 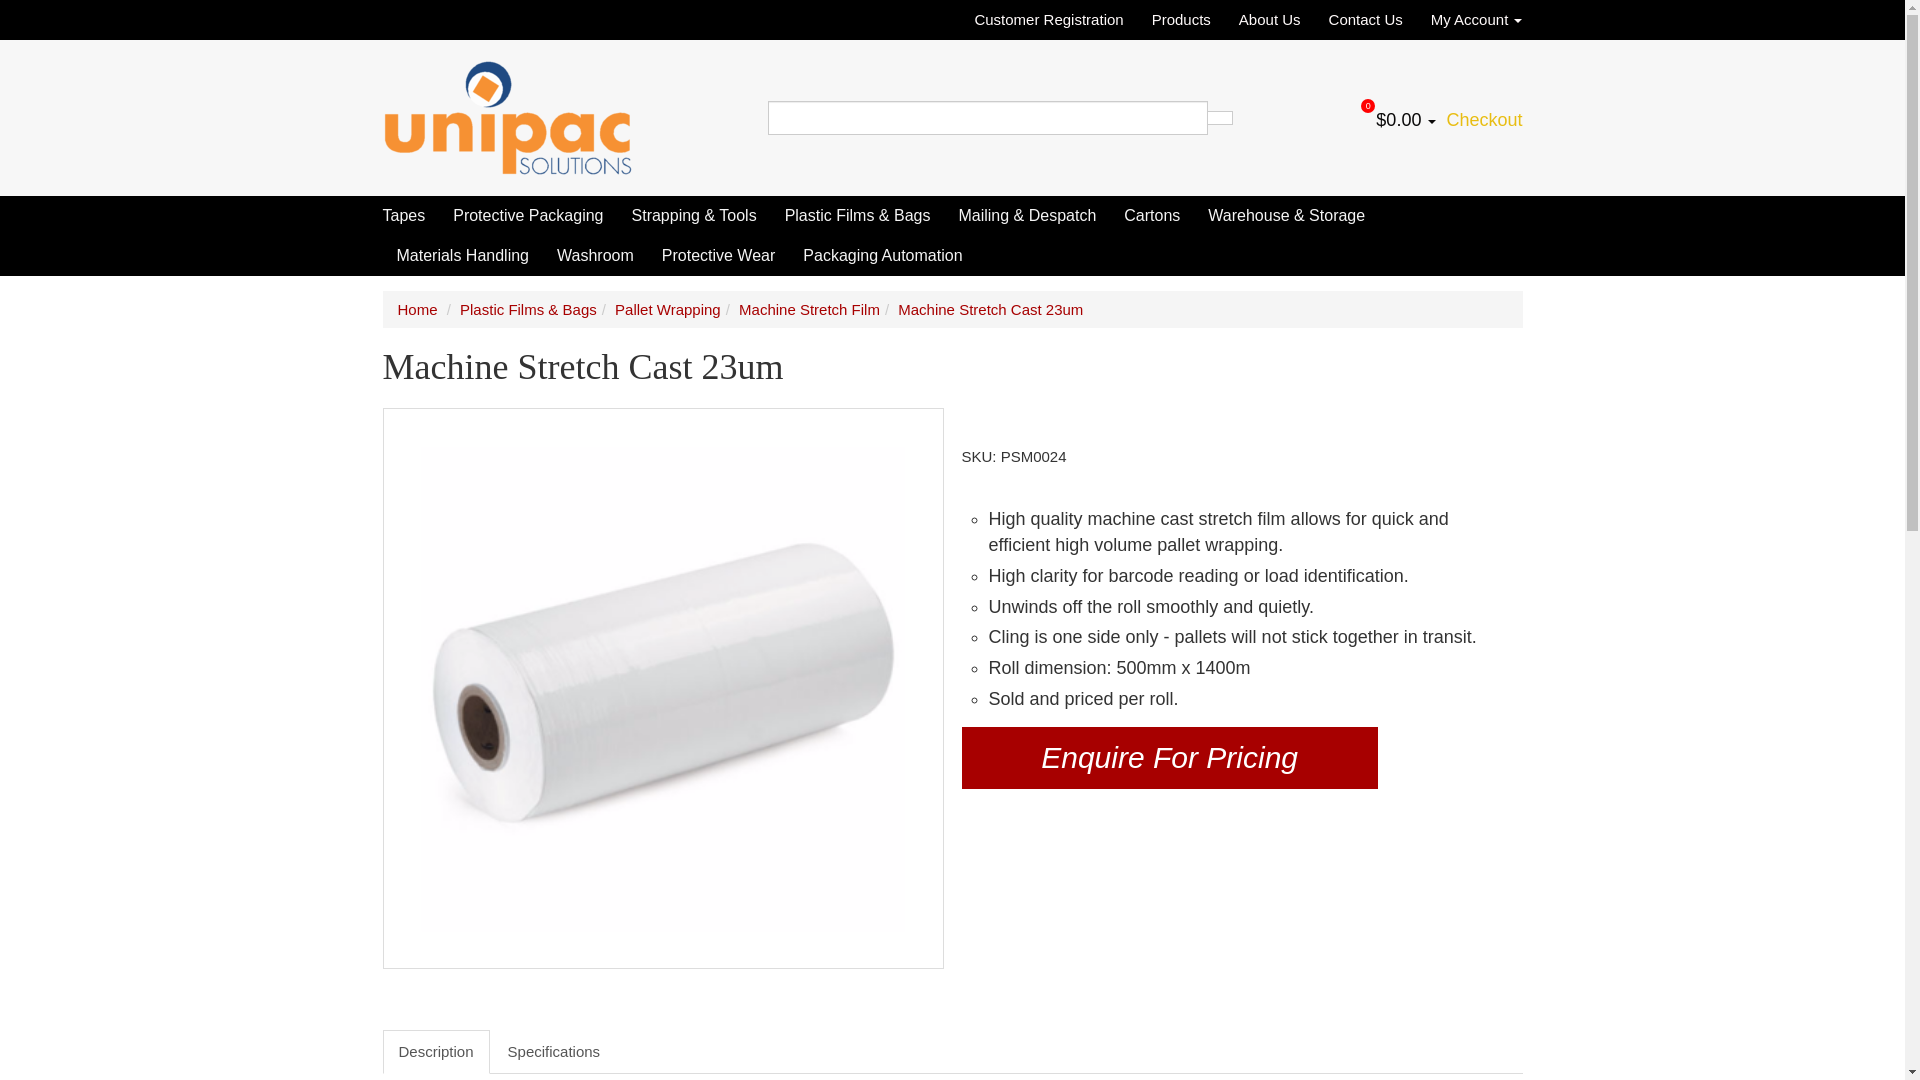 I want to click on Tapes, so click(x=410, y=216).